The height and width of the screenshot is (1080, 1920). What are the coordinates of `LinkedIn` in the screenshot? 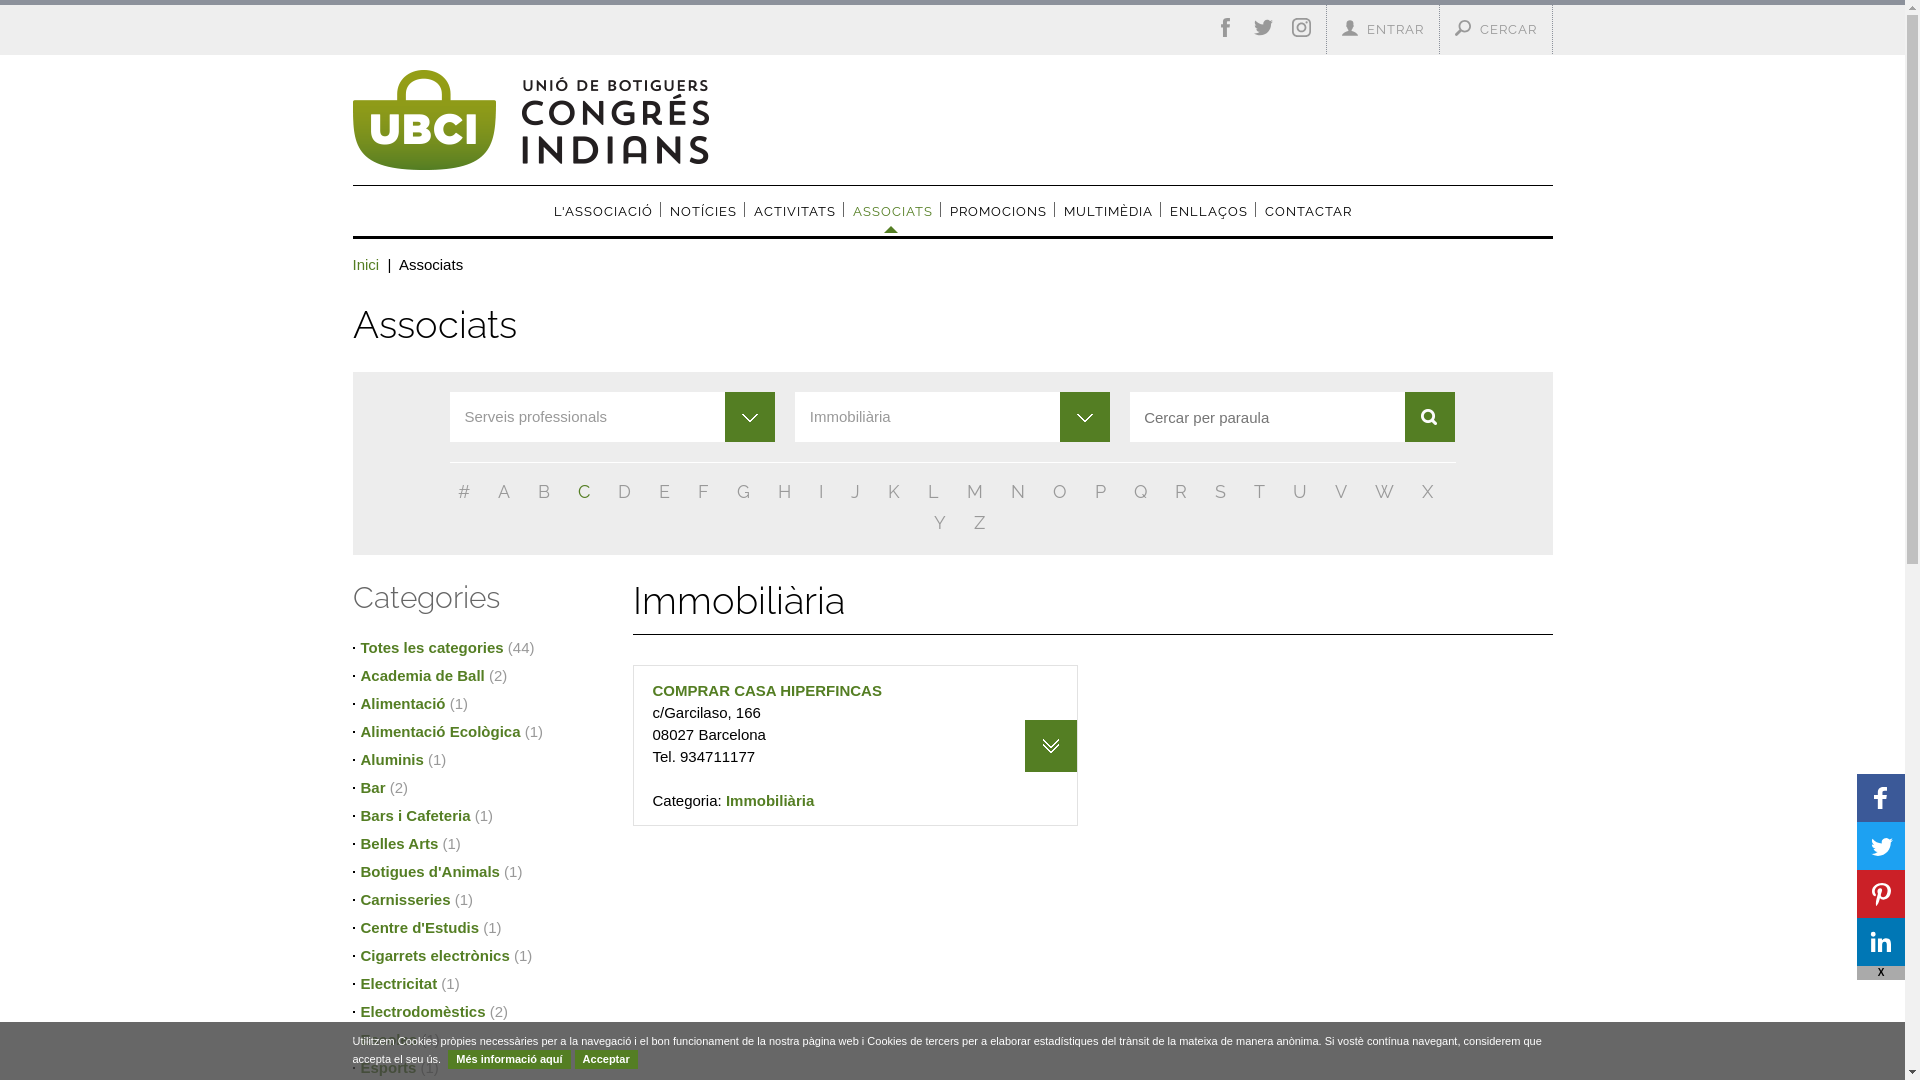 It's located at (1881, 942).